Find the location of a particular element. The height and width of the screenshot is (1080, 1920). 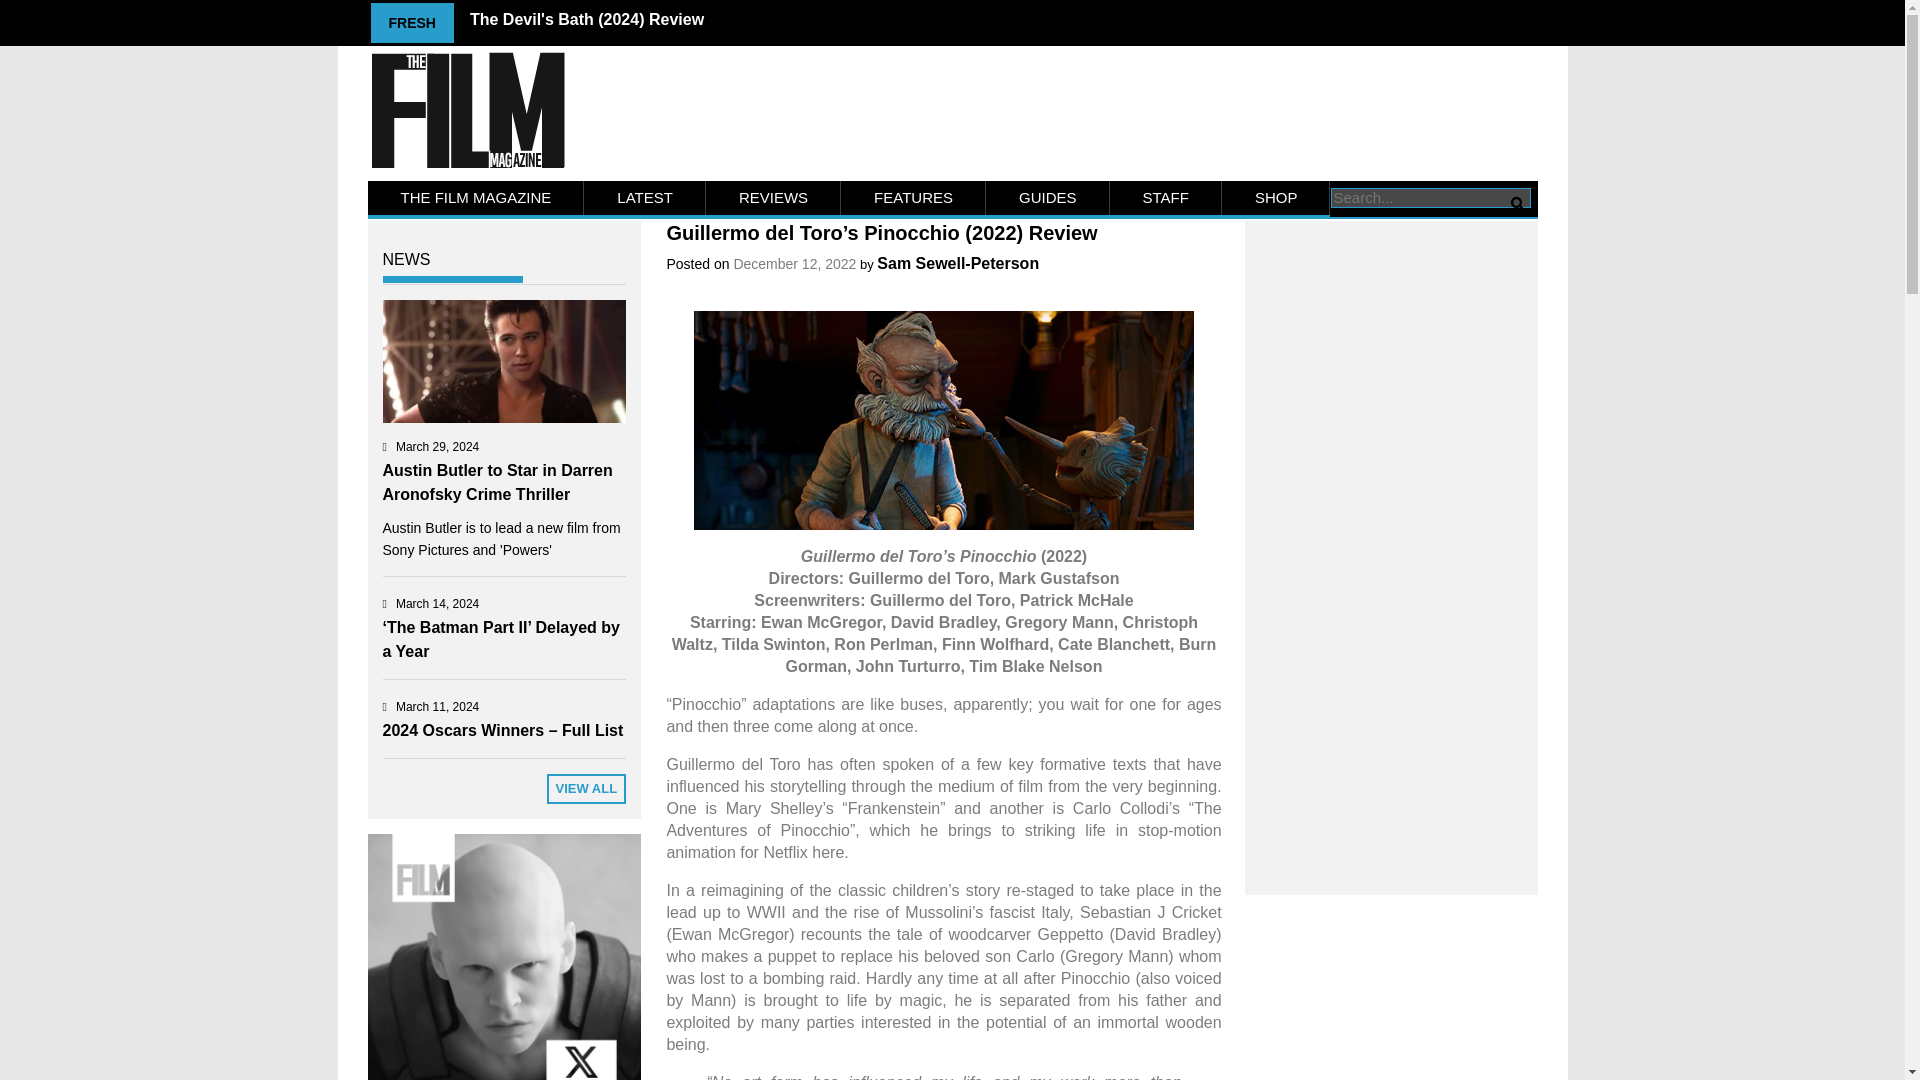

STAFF is located at coordinates (1165, 198).